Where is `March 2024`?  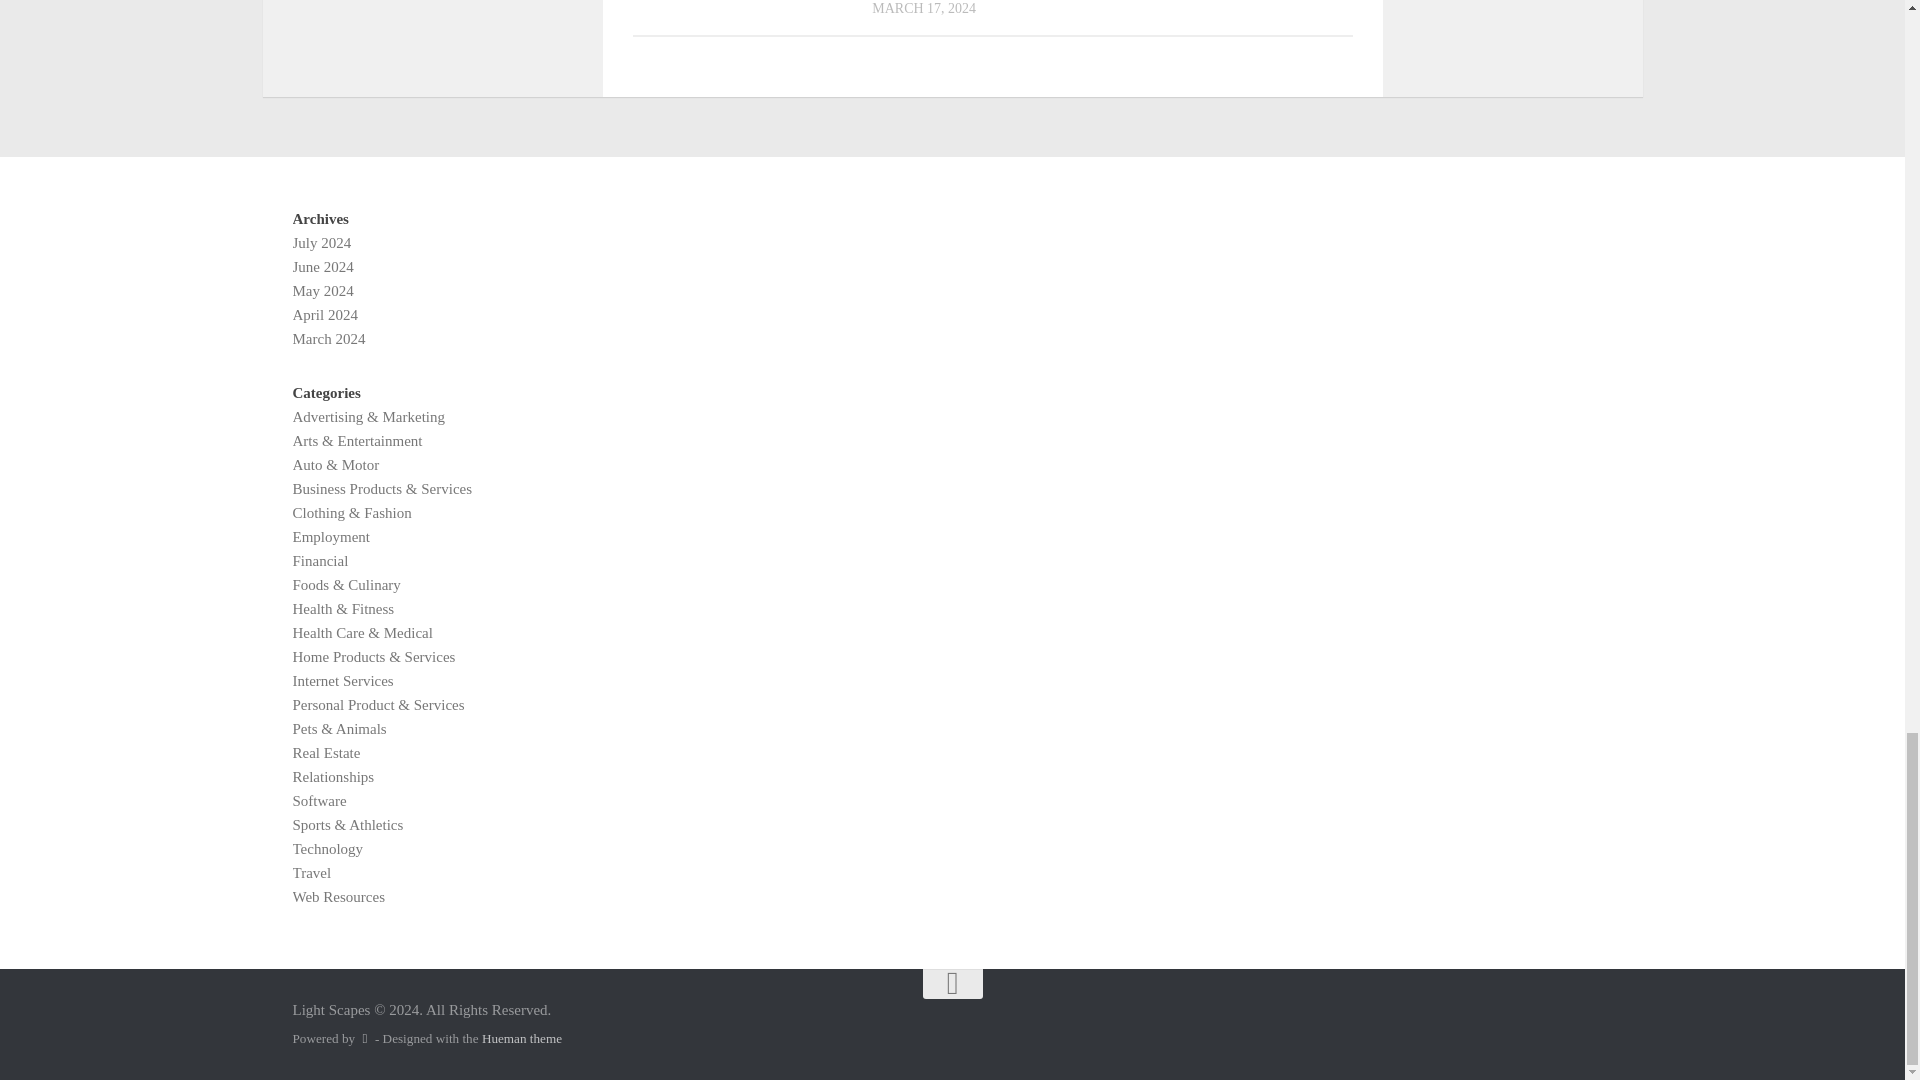 March 2024 is located at coordinates (328, 338).